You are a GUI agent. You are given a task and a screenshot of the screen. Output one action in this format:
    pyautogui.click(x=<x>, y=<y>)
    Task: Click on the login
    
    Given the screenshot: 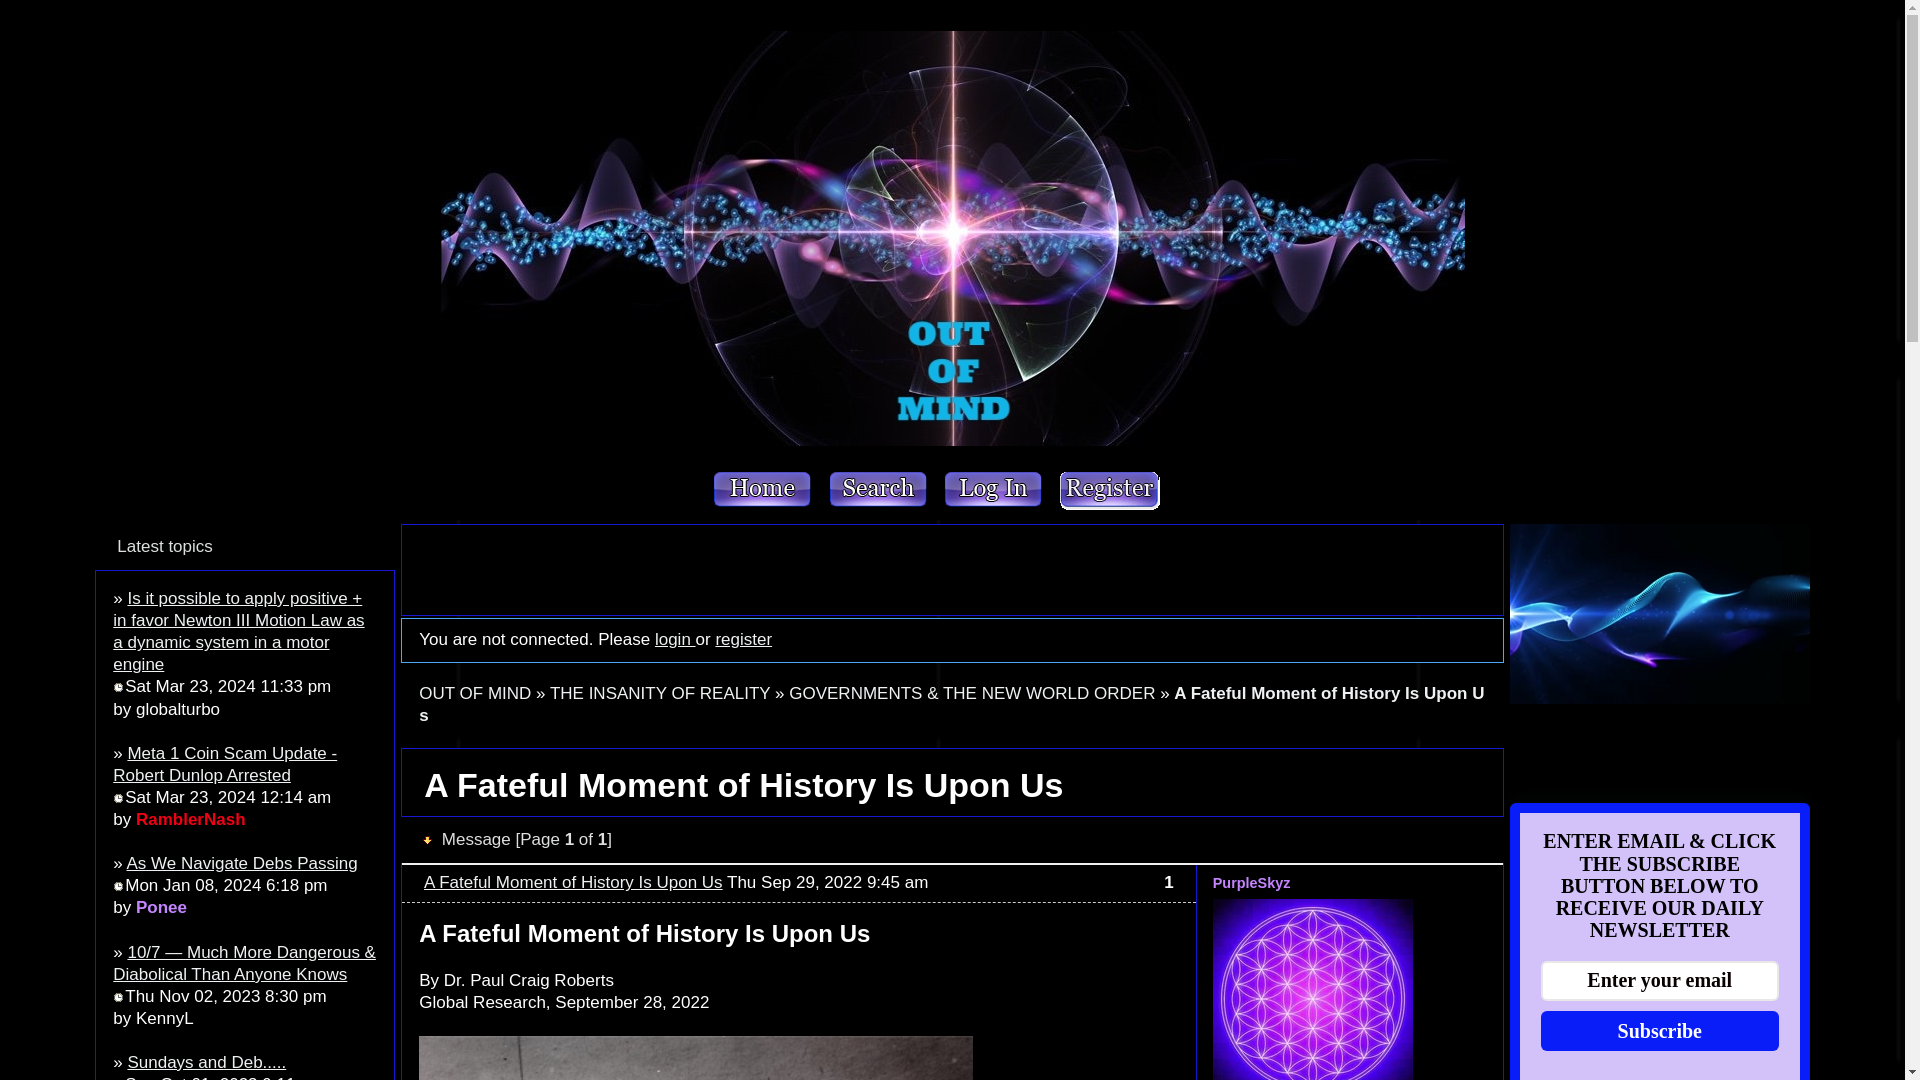 What is the action you would take?
    pyautogui.click(x=674, y=639)
    